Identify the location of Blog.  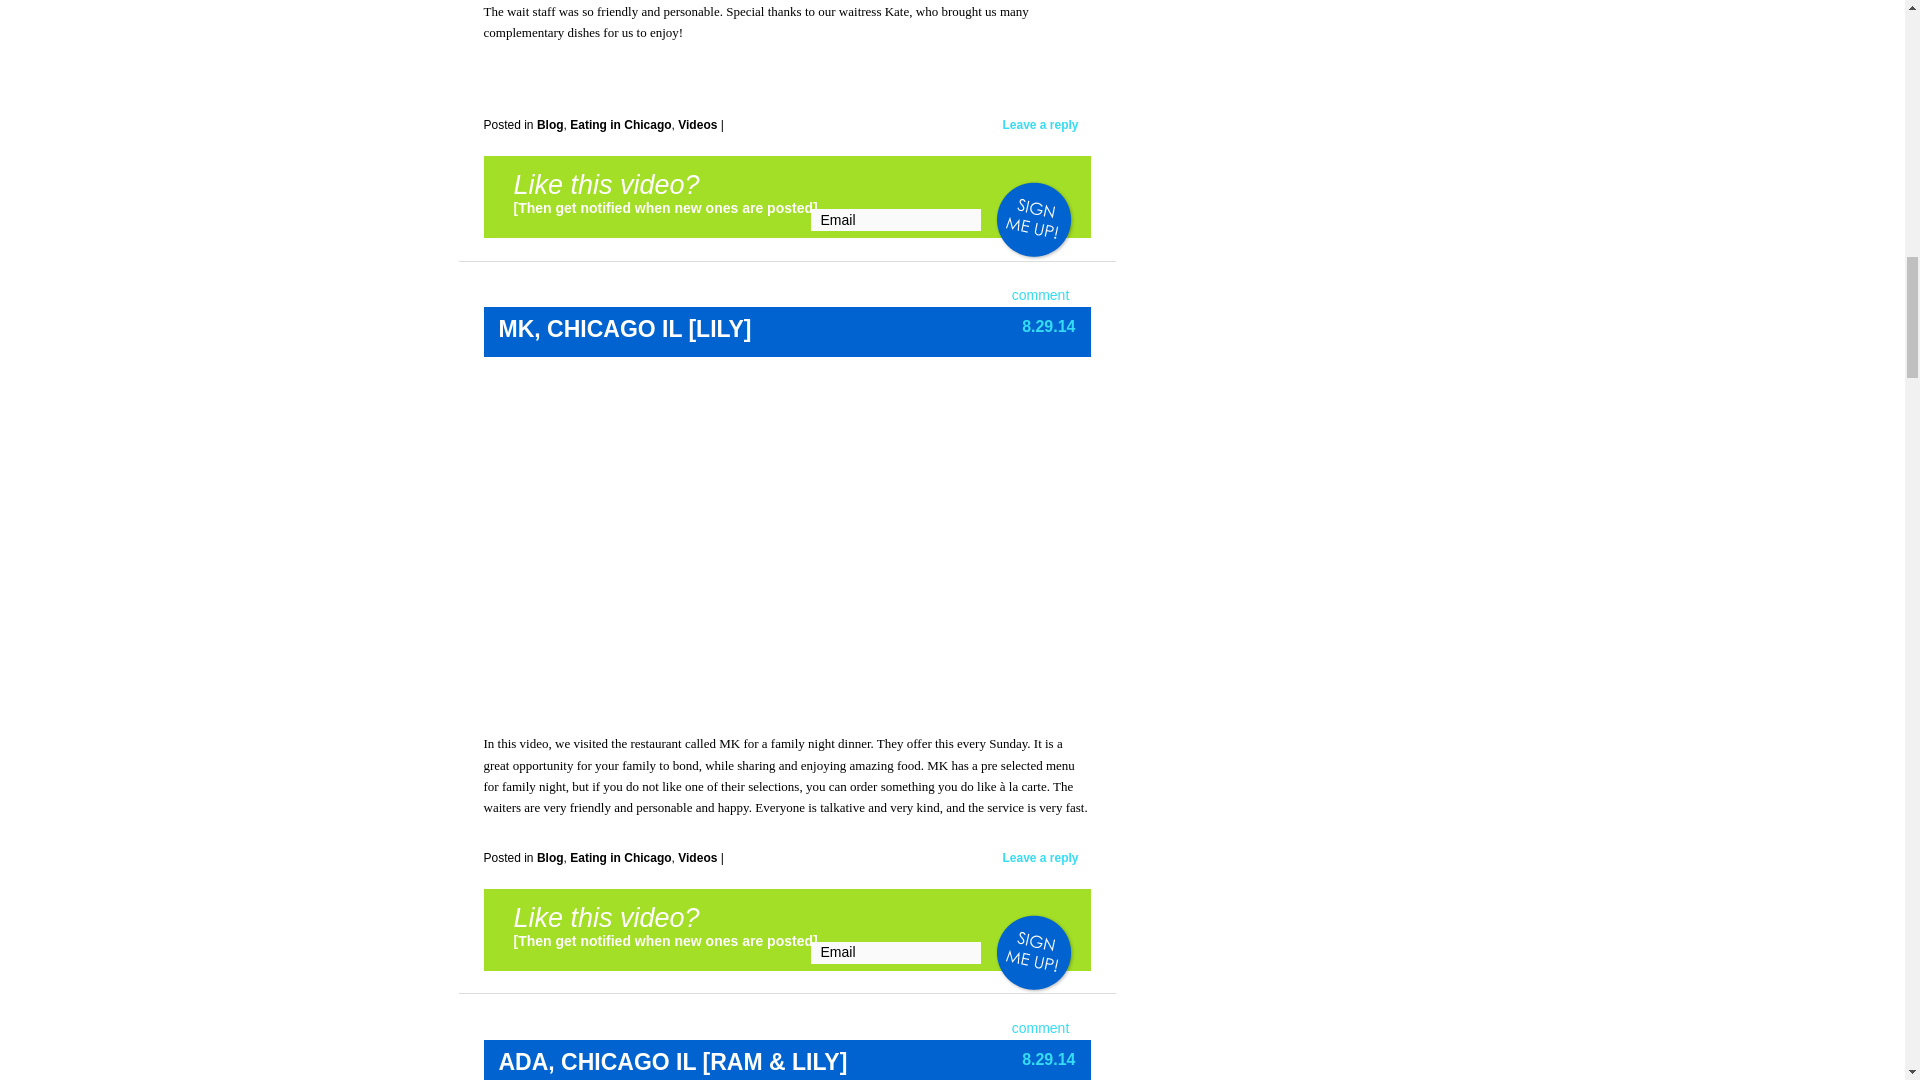
(550, 124).